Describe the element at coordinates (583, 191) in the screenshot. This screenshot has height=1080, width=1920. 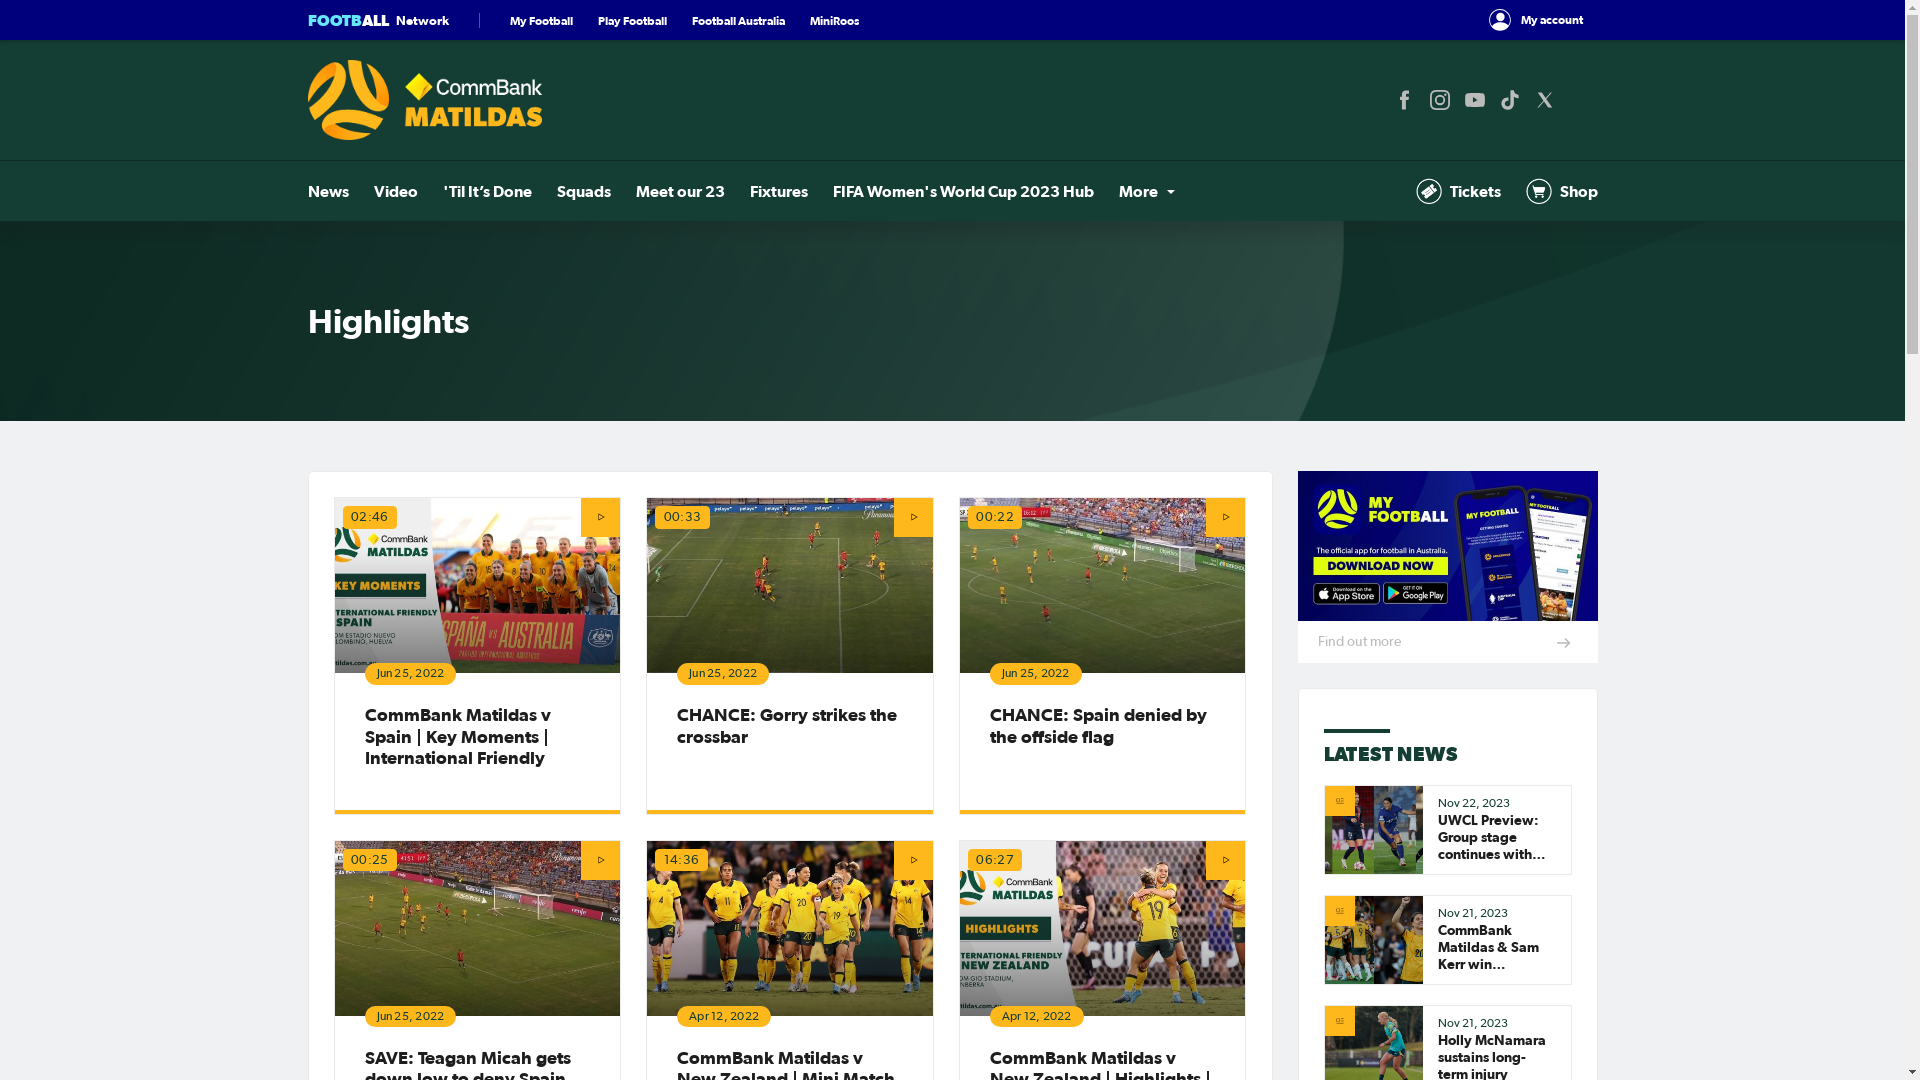
I see `Squads` at that location.